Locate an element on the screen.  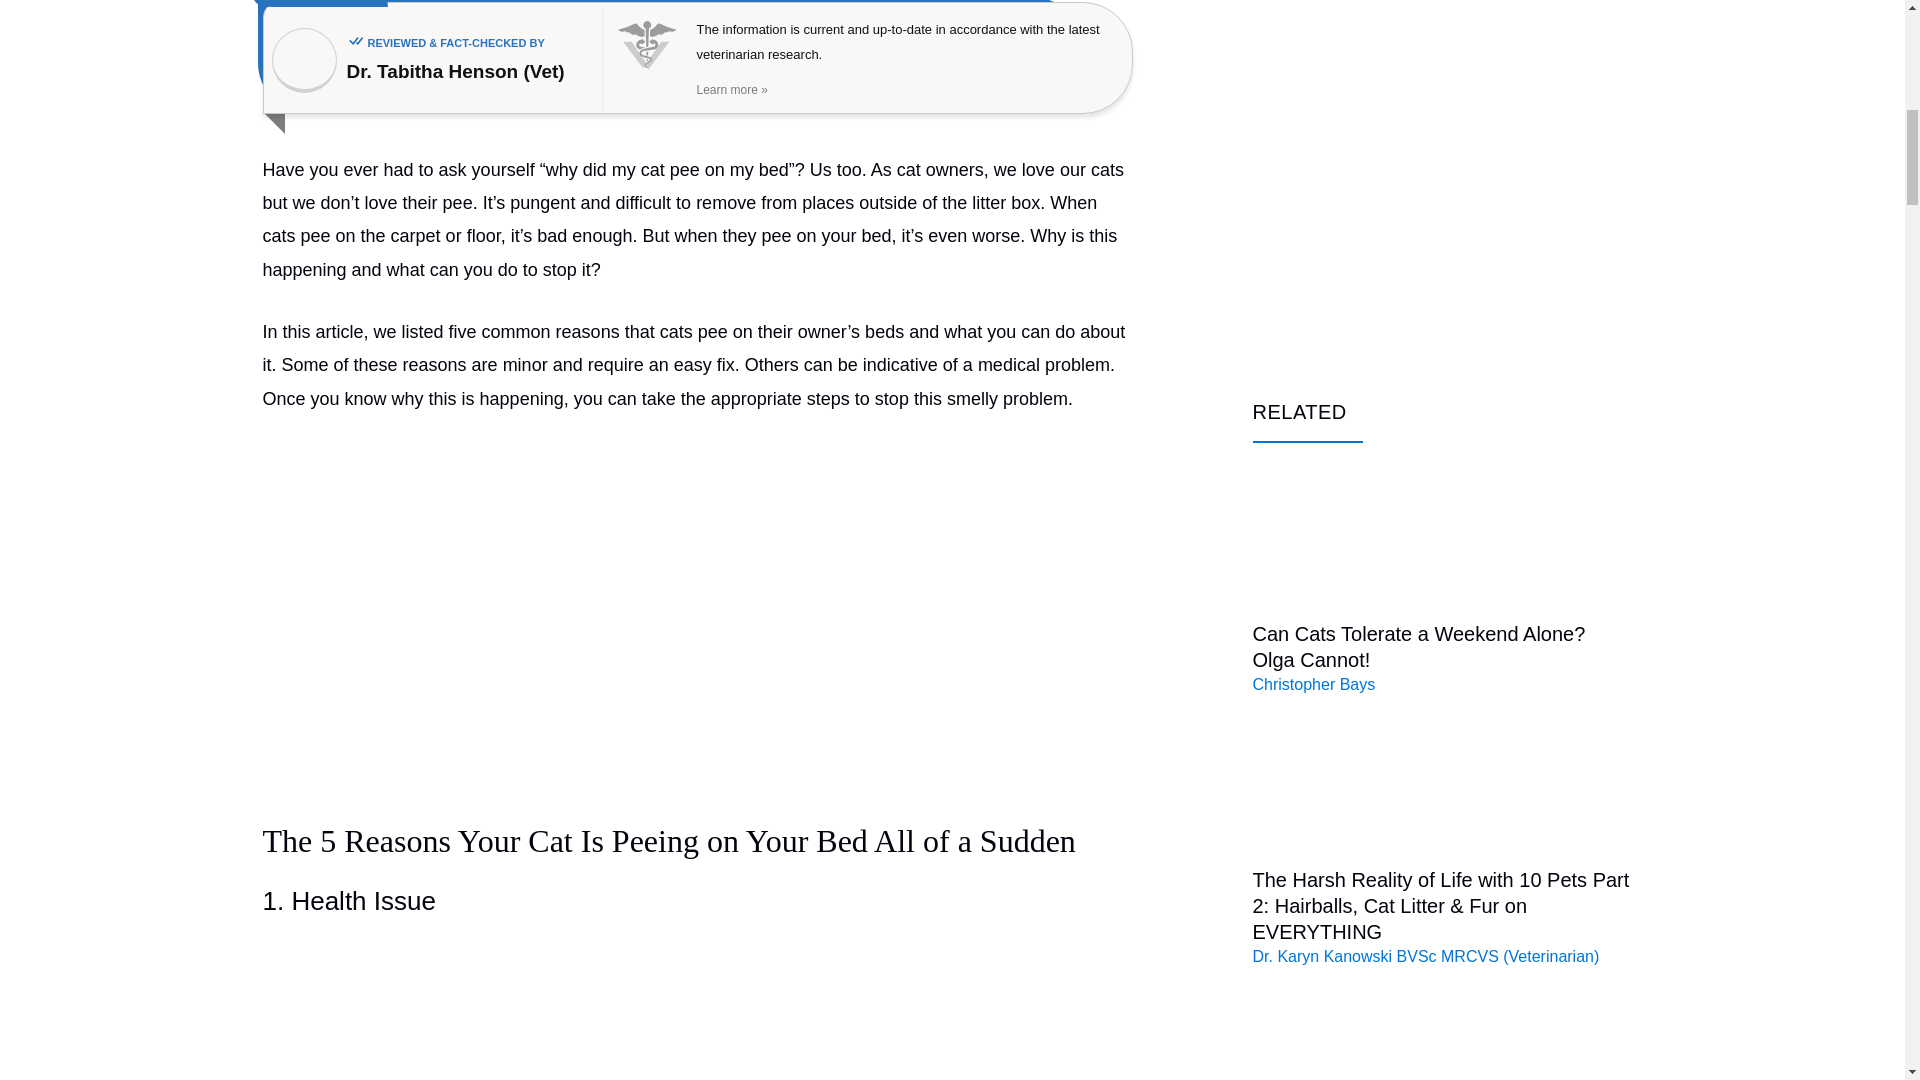
Vet photo is located at coordinates (304, 60).